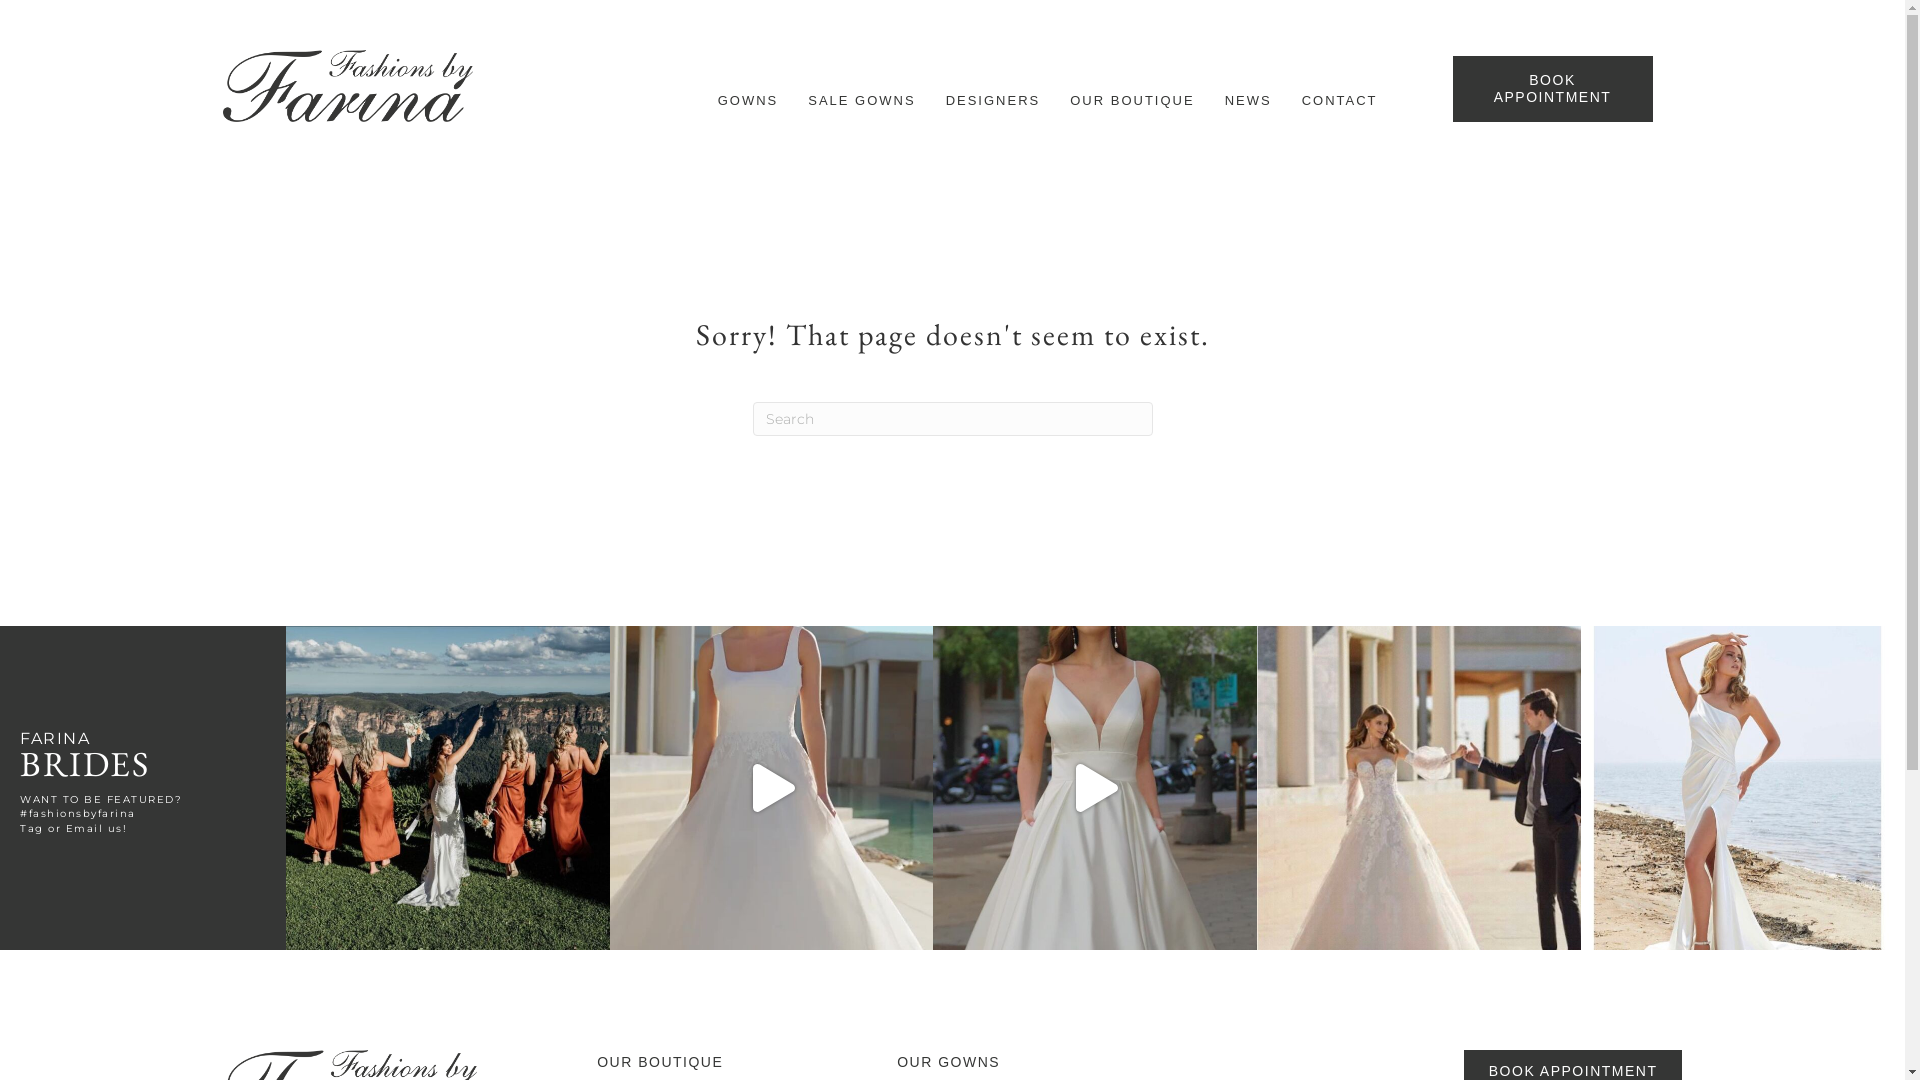  What do you see at coordinates (1132, 100) in the screenshot?
I see `OUR BOUTIQUE` at bounding box center [1132, 100].